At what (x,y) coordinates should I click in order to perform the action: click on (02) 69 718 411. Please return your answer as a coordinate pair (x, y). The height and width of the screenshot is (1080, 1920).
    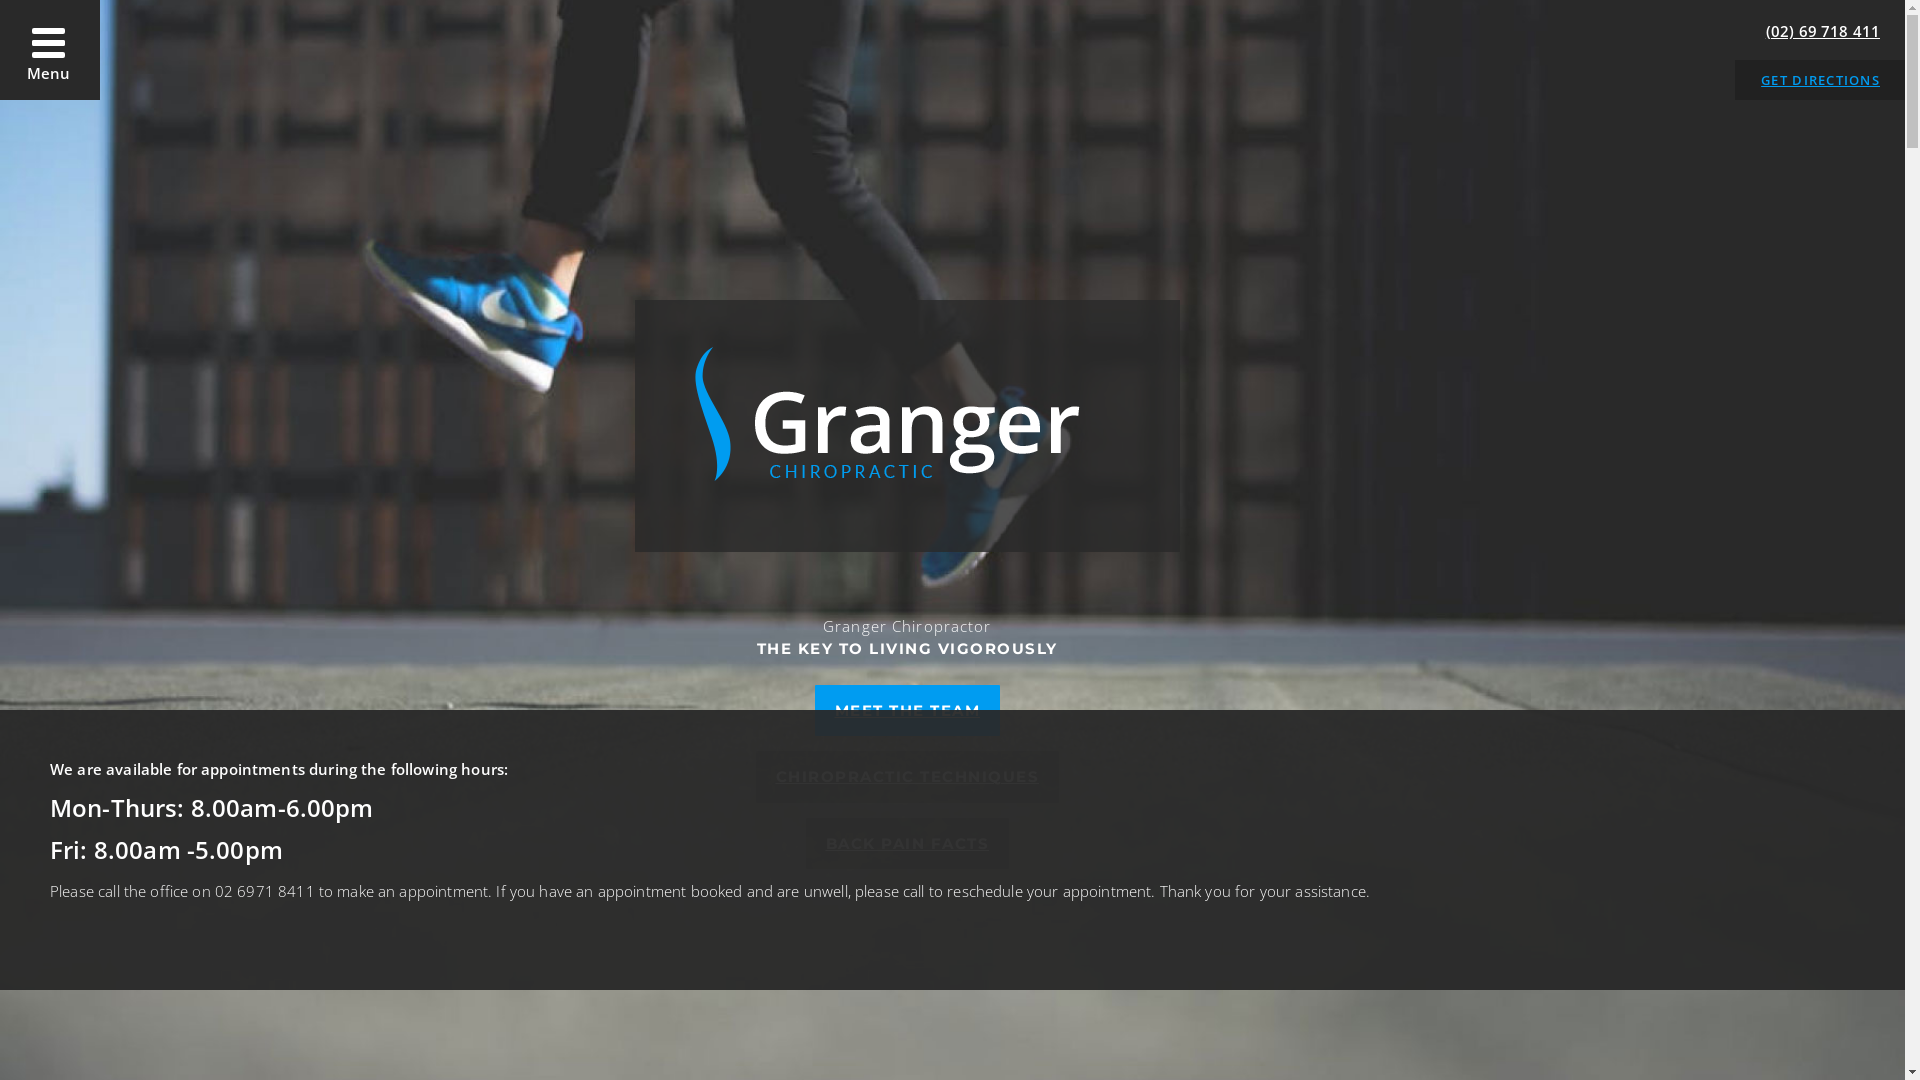
    Looking at the image, I should click on (1823, 31).